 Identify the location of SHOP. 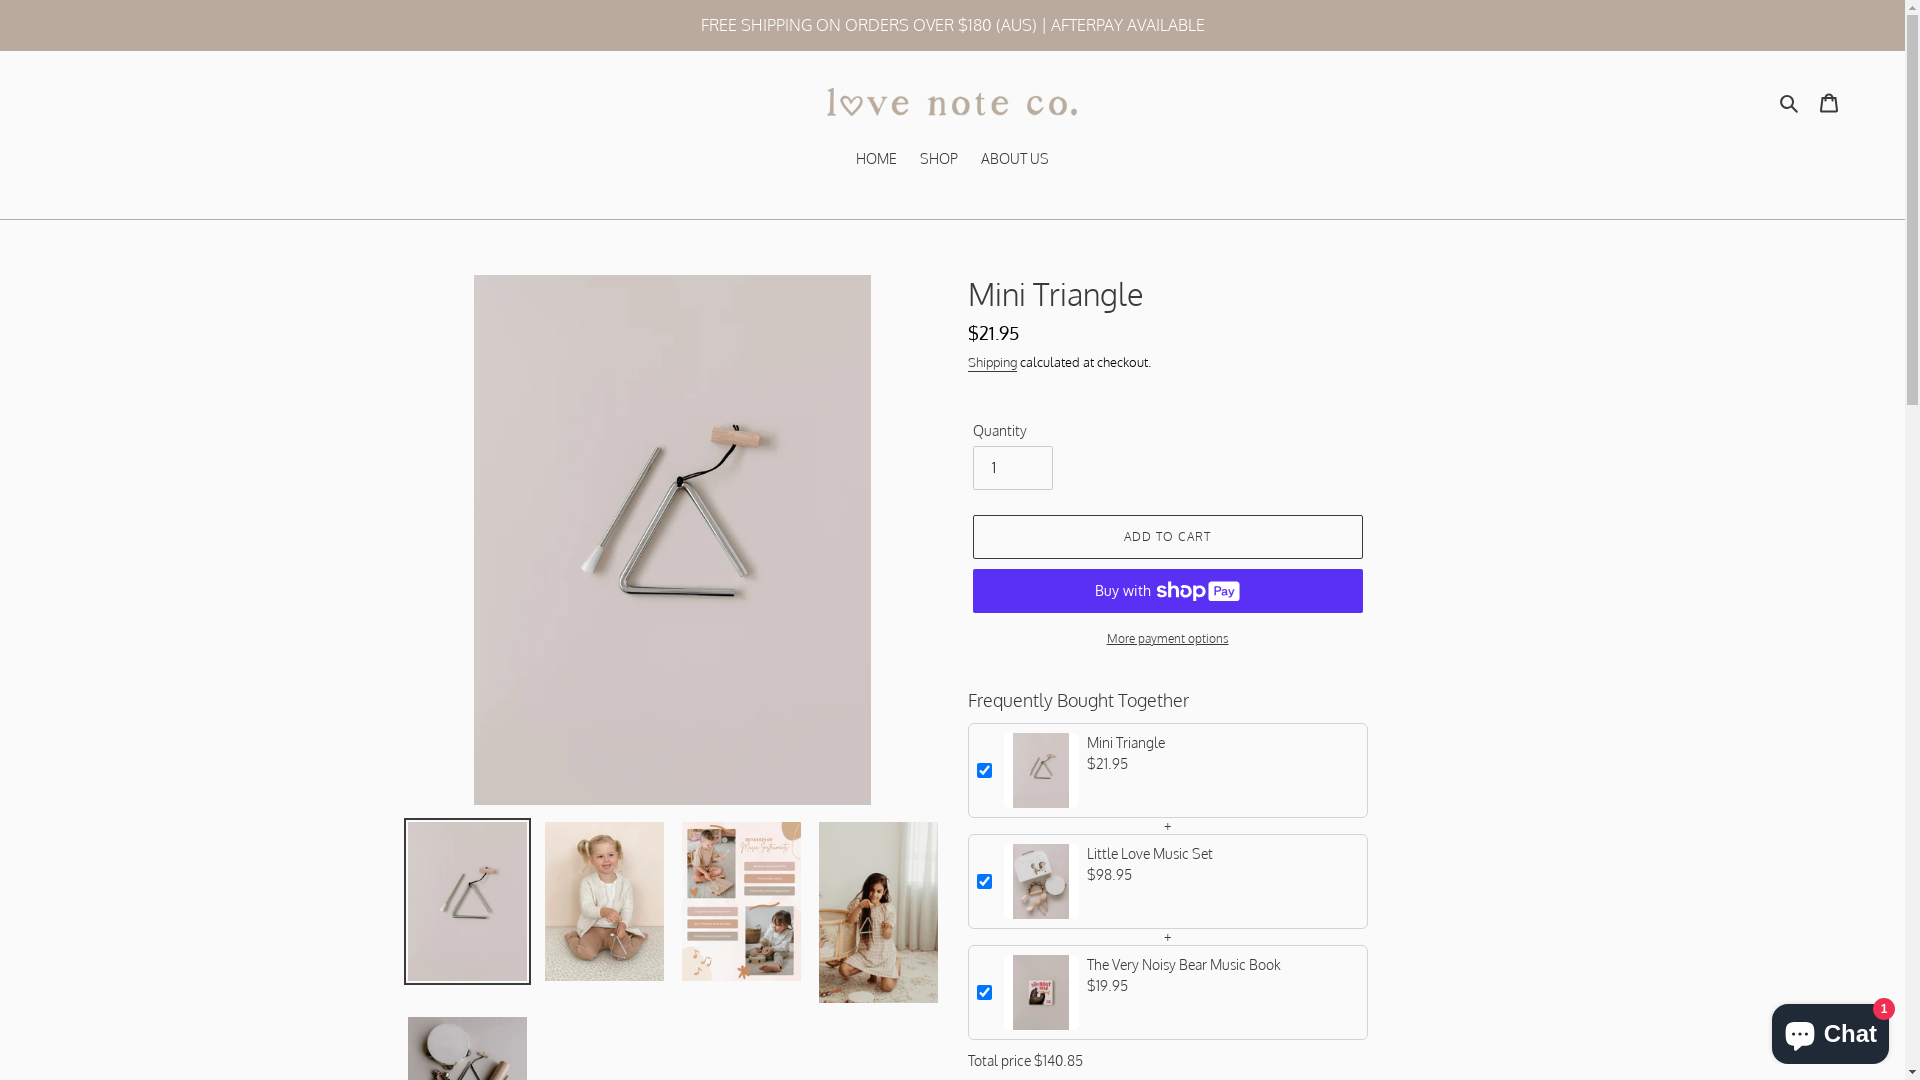
(939, 160).